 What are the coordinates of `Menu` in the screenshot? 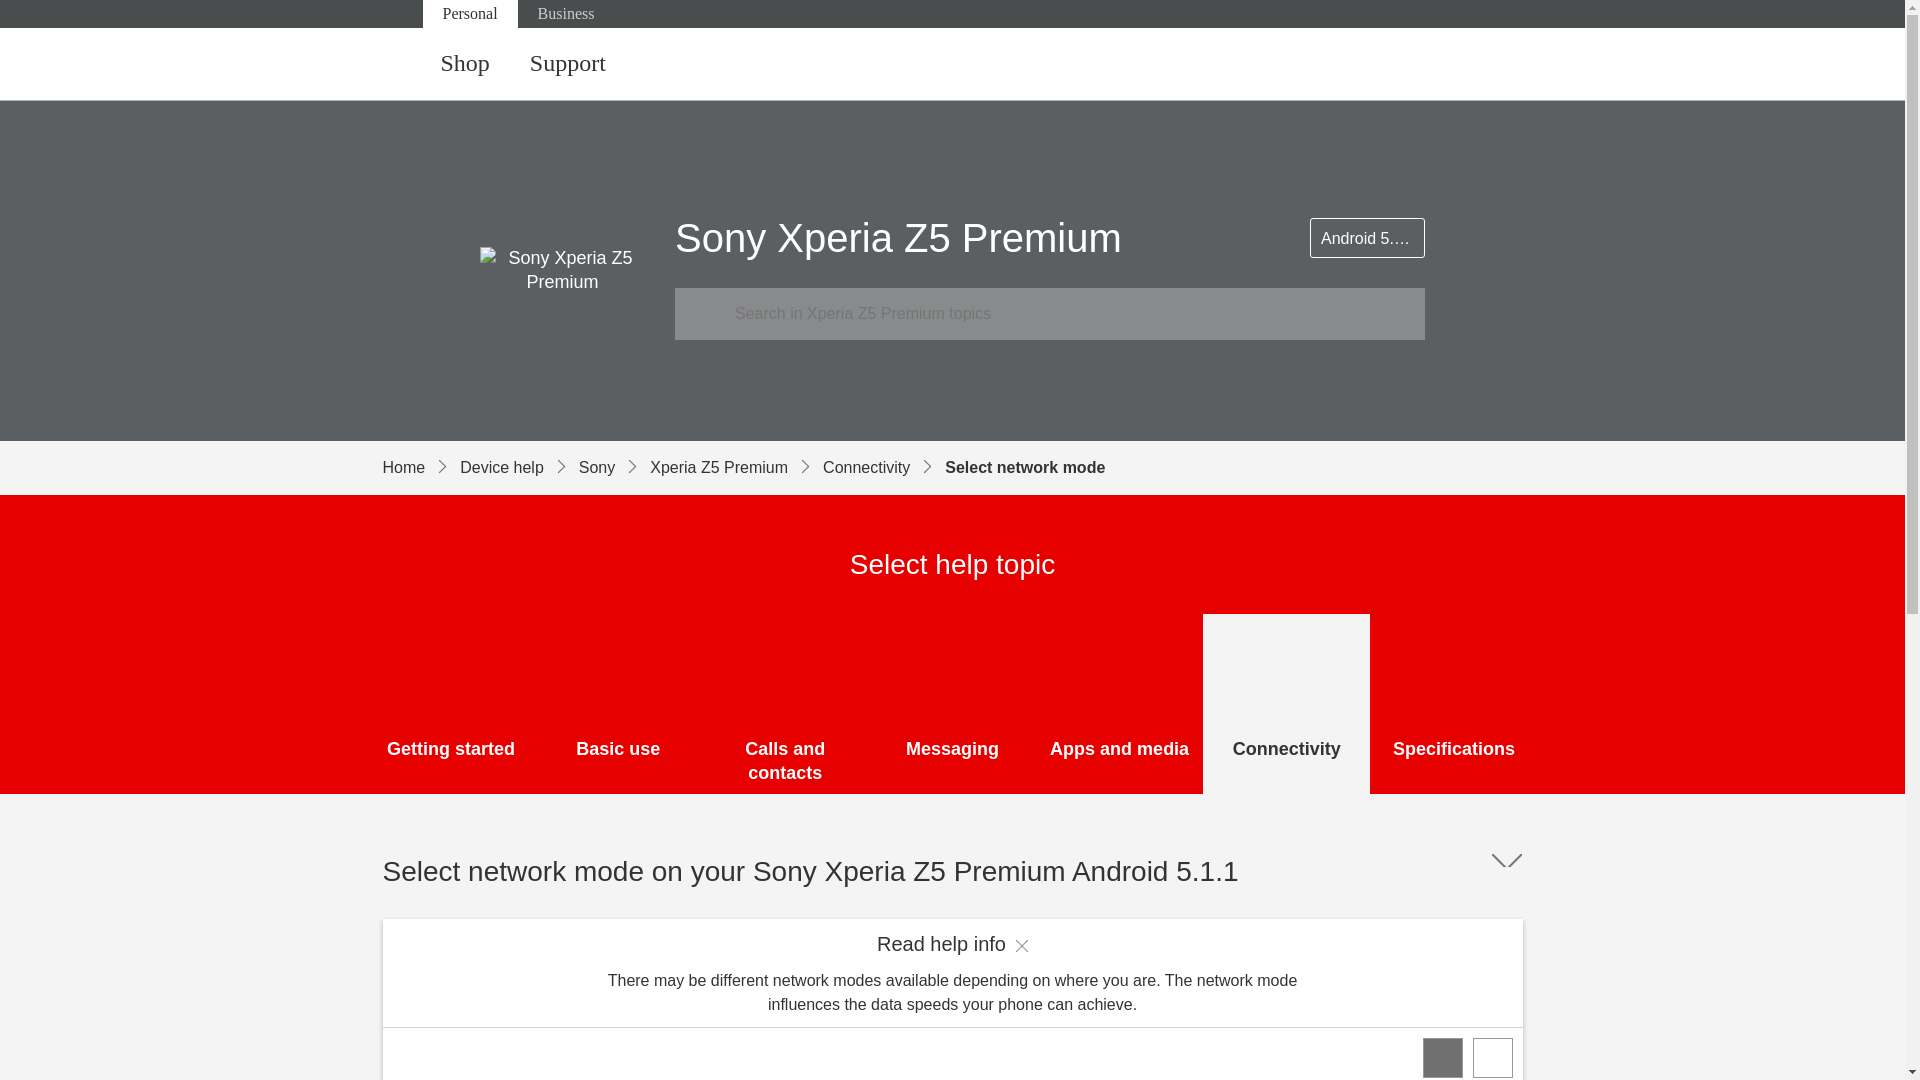 It's located at (1503, 64).